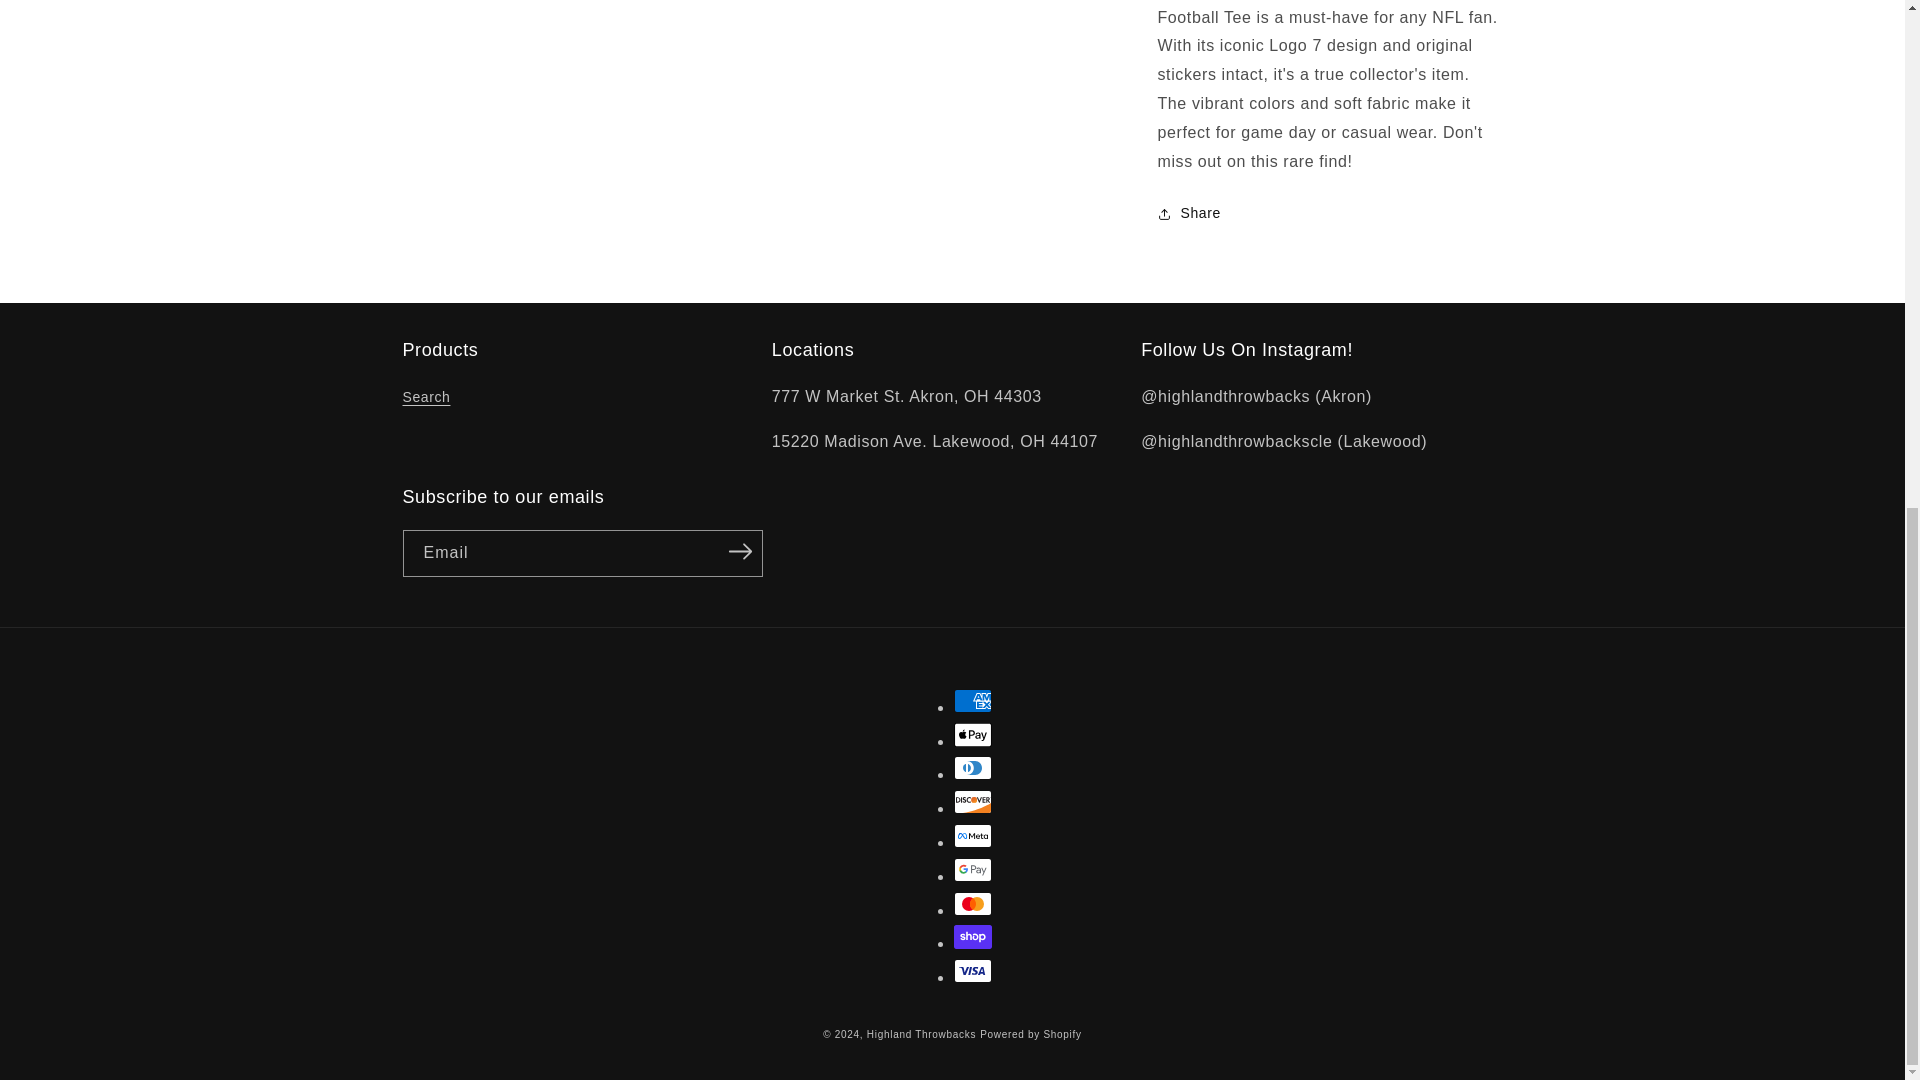 The height and width of the screenshot is (1080, 1920). Describe the element at coordinates (973, 734) in the screenshot. I see `Apple Pay` at that location.